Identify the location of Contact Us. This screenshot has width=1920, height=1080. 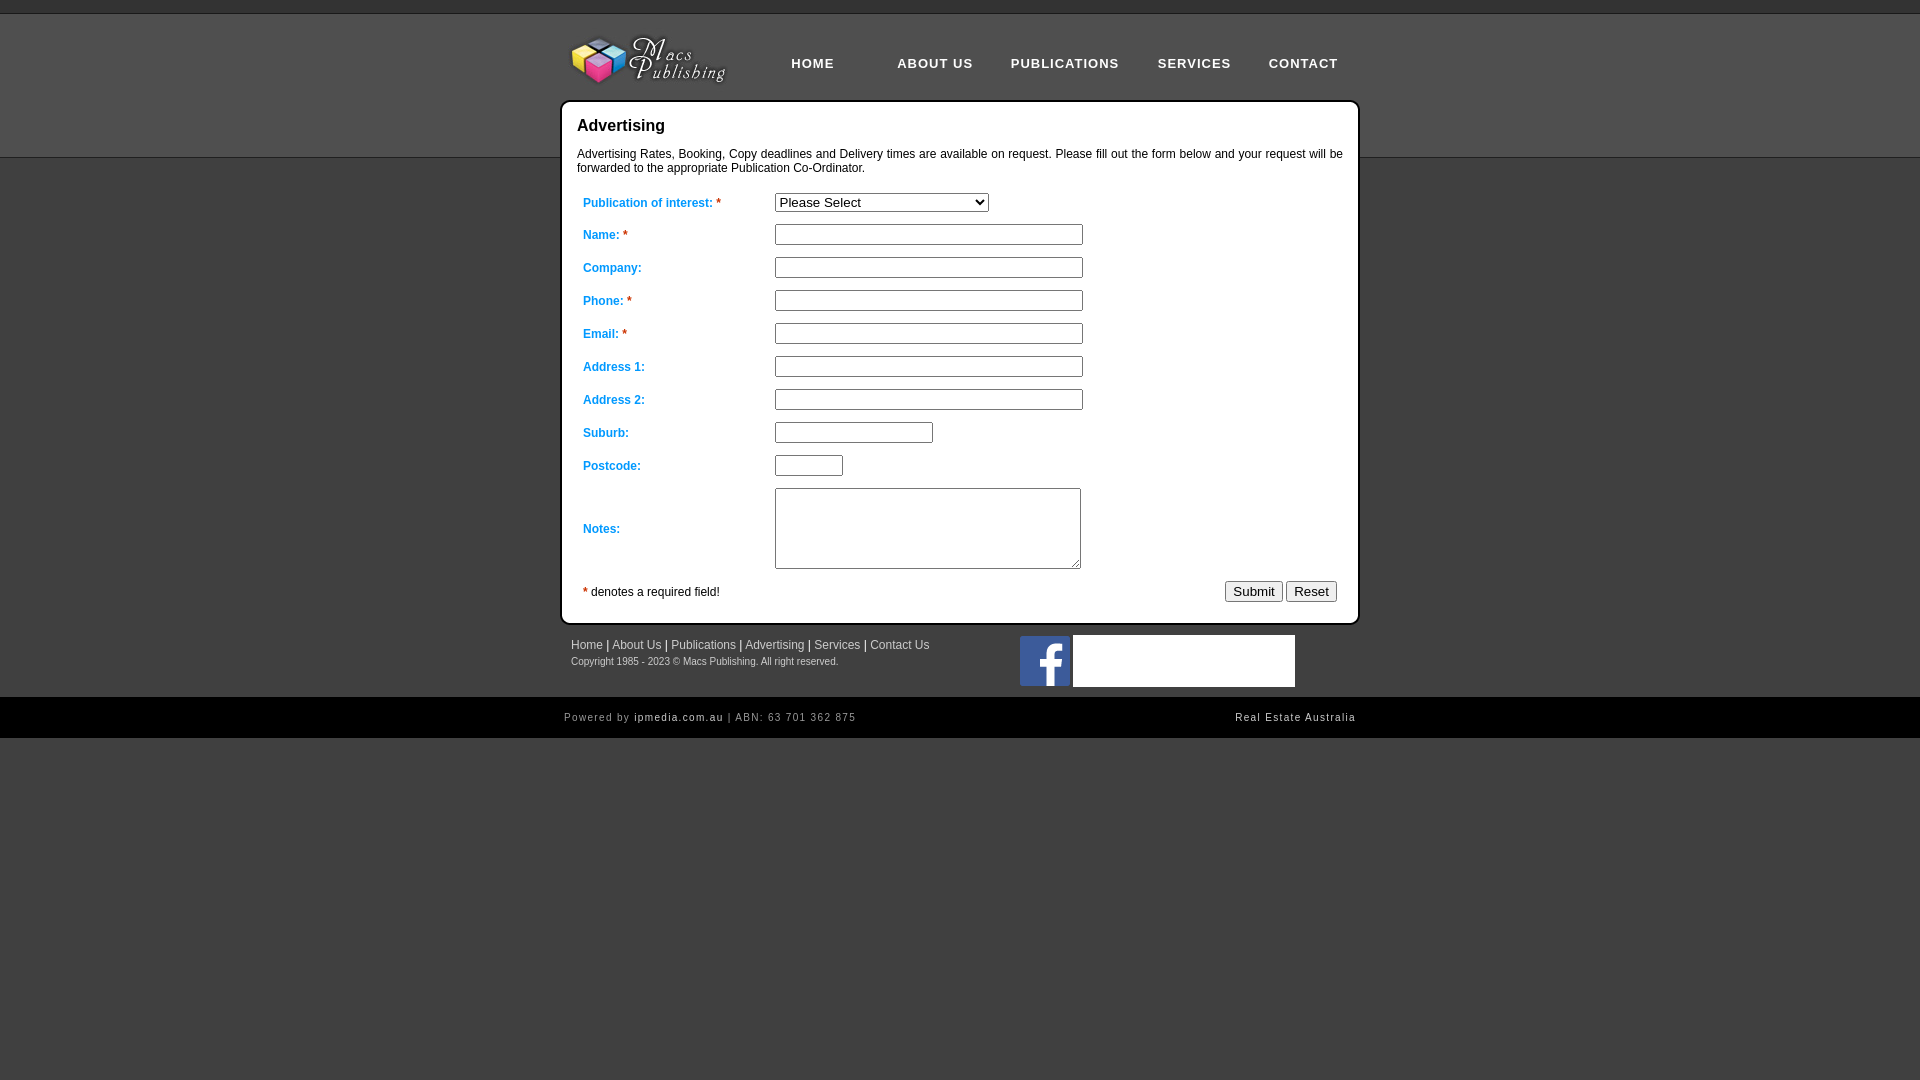
(900, 645).